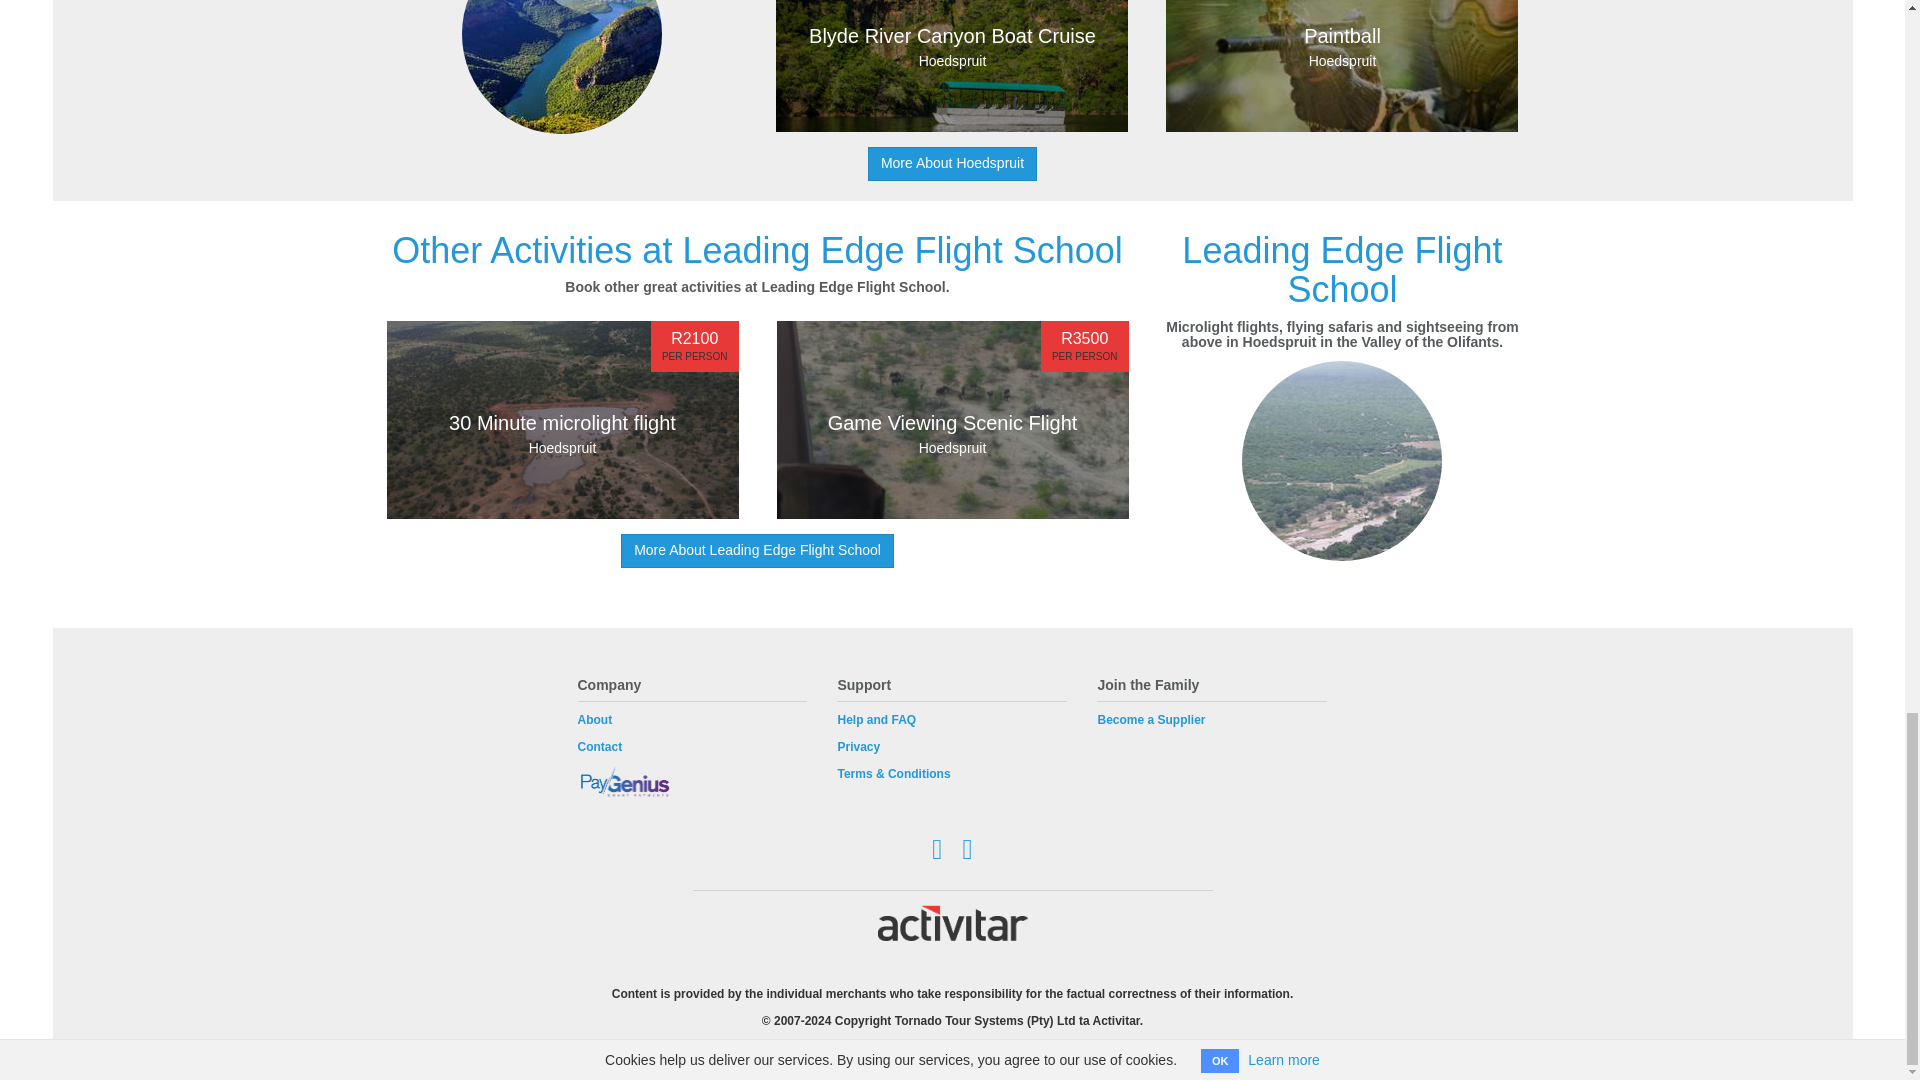 This screenshot has width=1920, height=1080. I want to click on More About Hoedspruit, so click(594, 719).